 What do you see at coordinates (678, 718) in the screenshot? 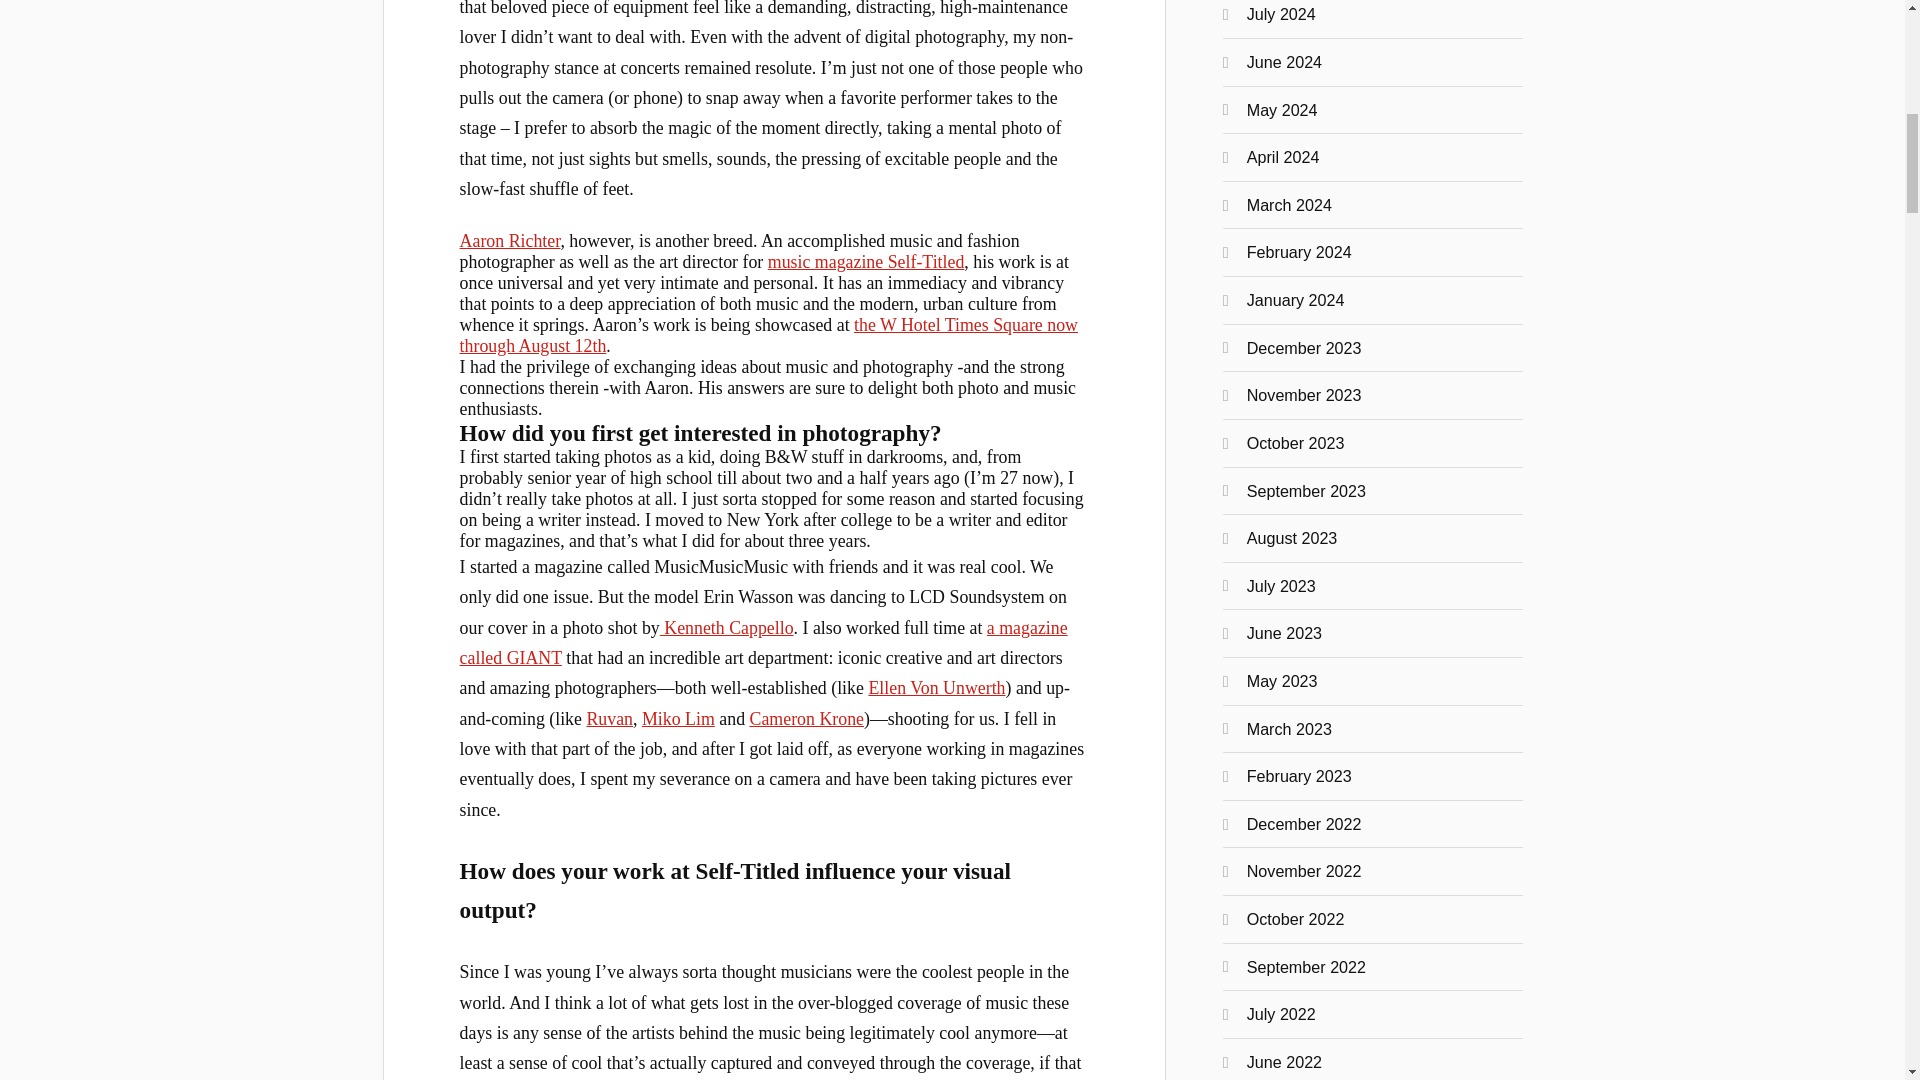
I see `Miko Lim` at bounding box center [678, 718].